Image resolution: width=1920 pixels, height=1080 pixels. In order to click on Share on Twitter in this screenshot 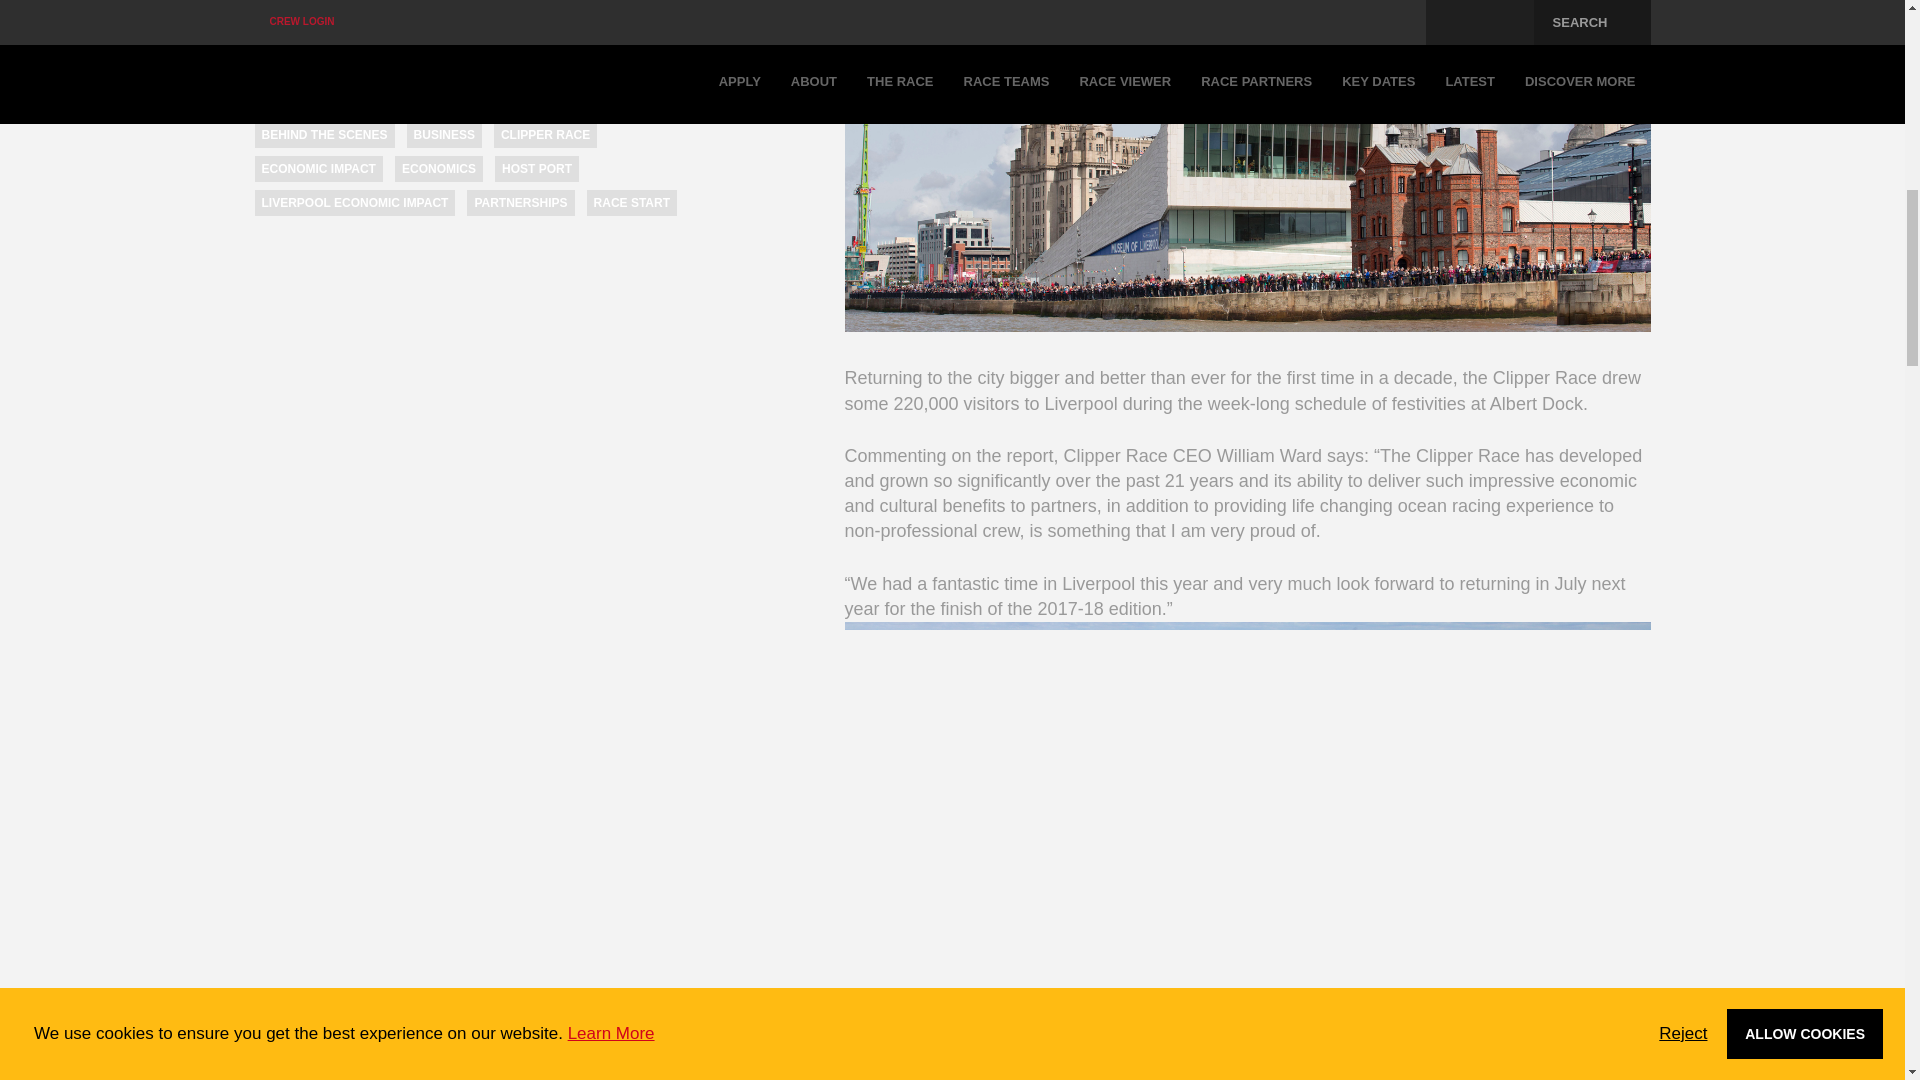, I will do `click(308, 46)`.